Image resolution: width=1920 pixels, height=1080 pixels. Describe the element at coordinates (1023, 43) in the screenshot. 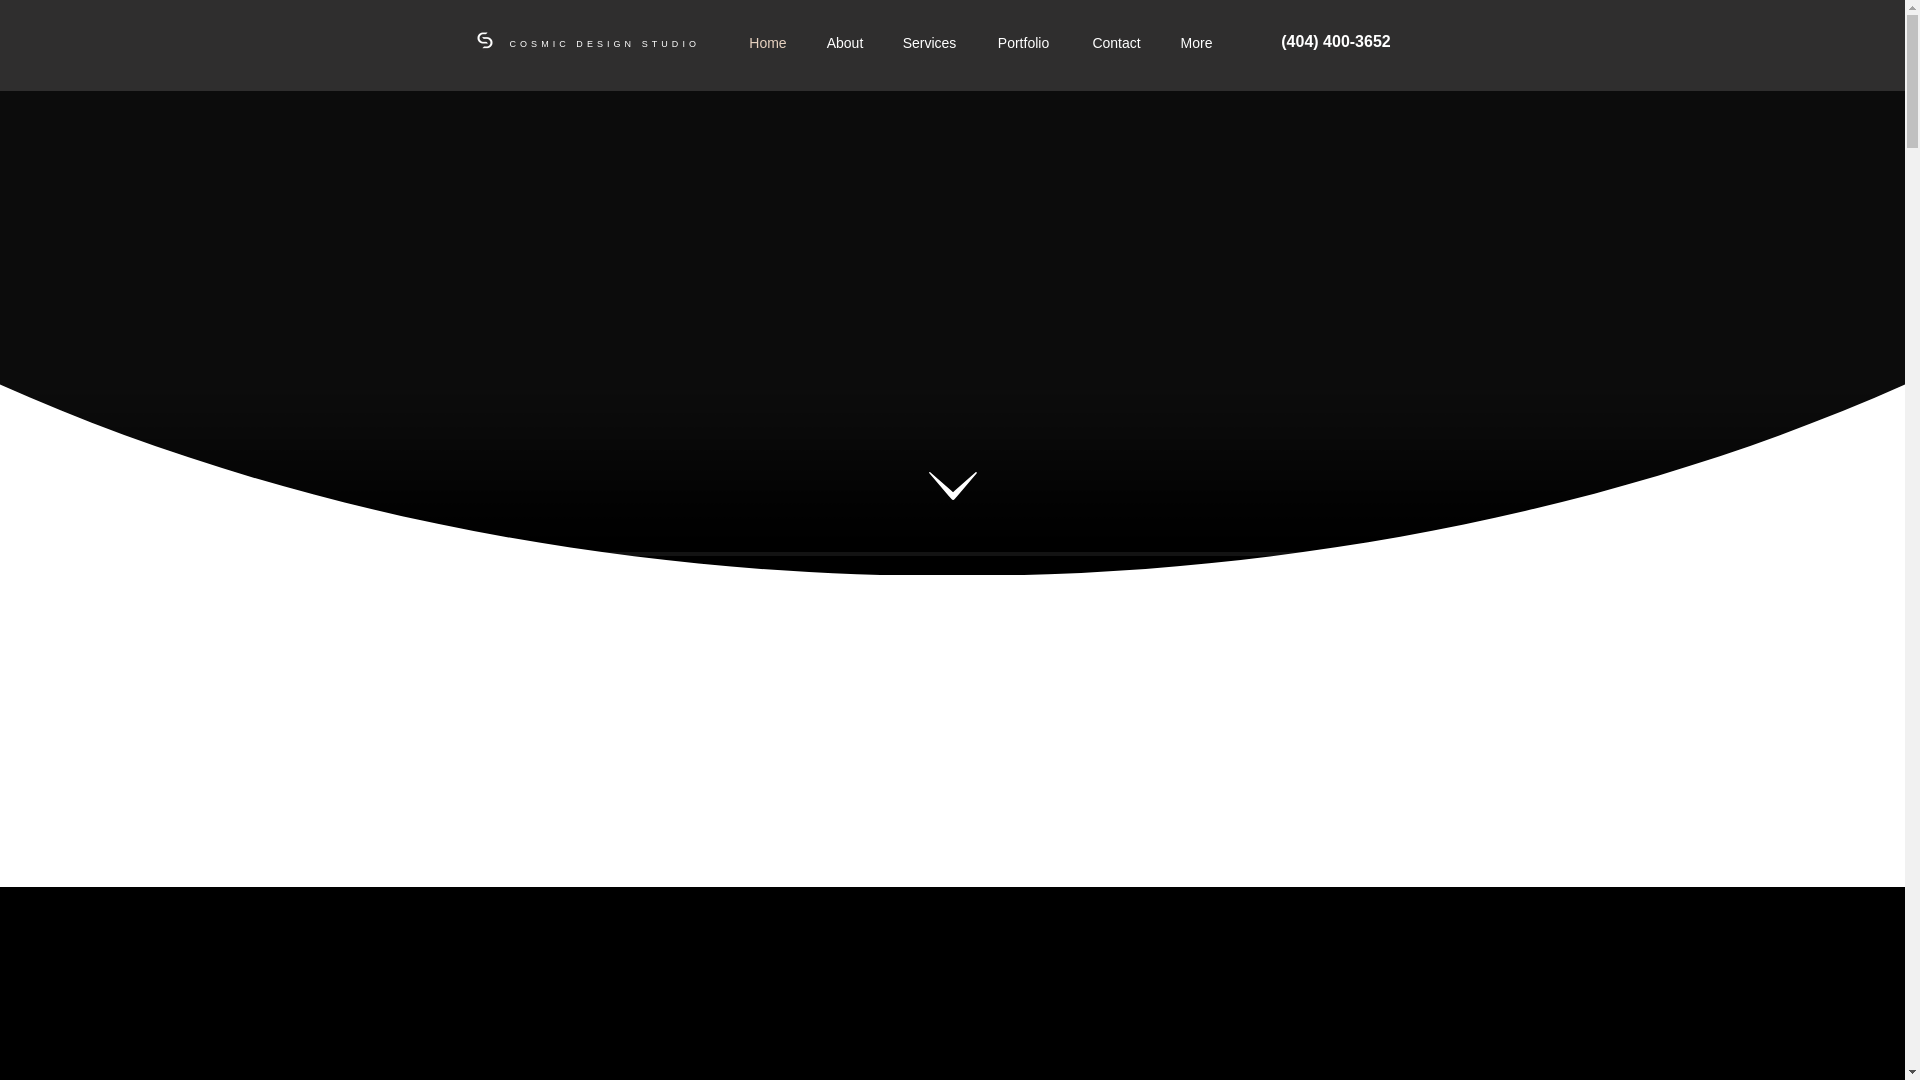

I see `Portfolio` at that location.